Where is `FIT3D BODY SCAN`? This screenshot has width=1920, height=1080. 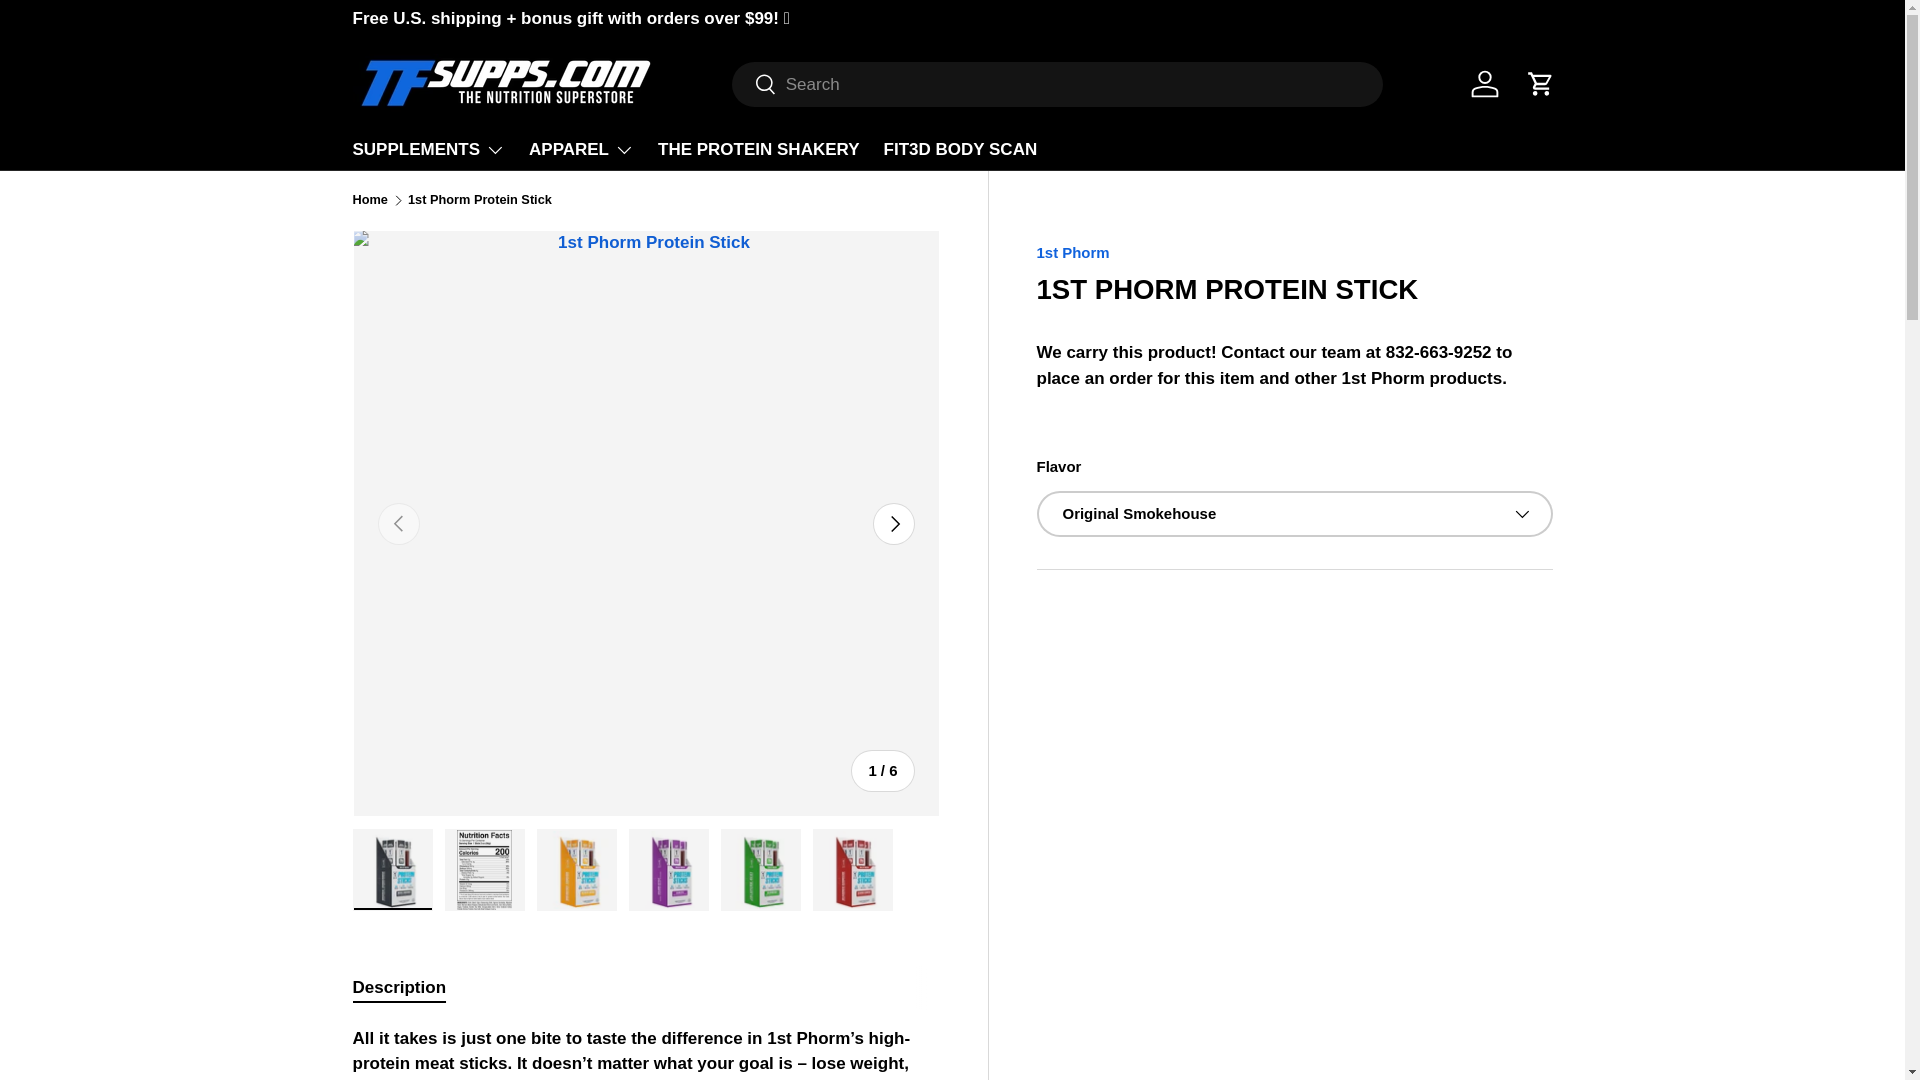 FIT3D BODY SCAN is located at coordinates (960, 149).